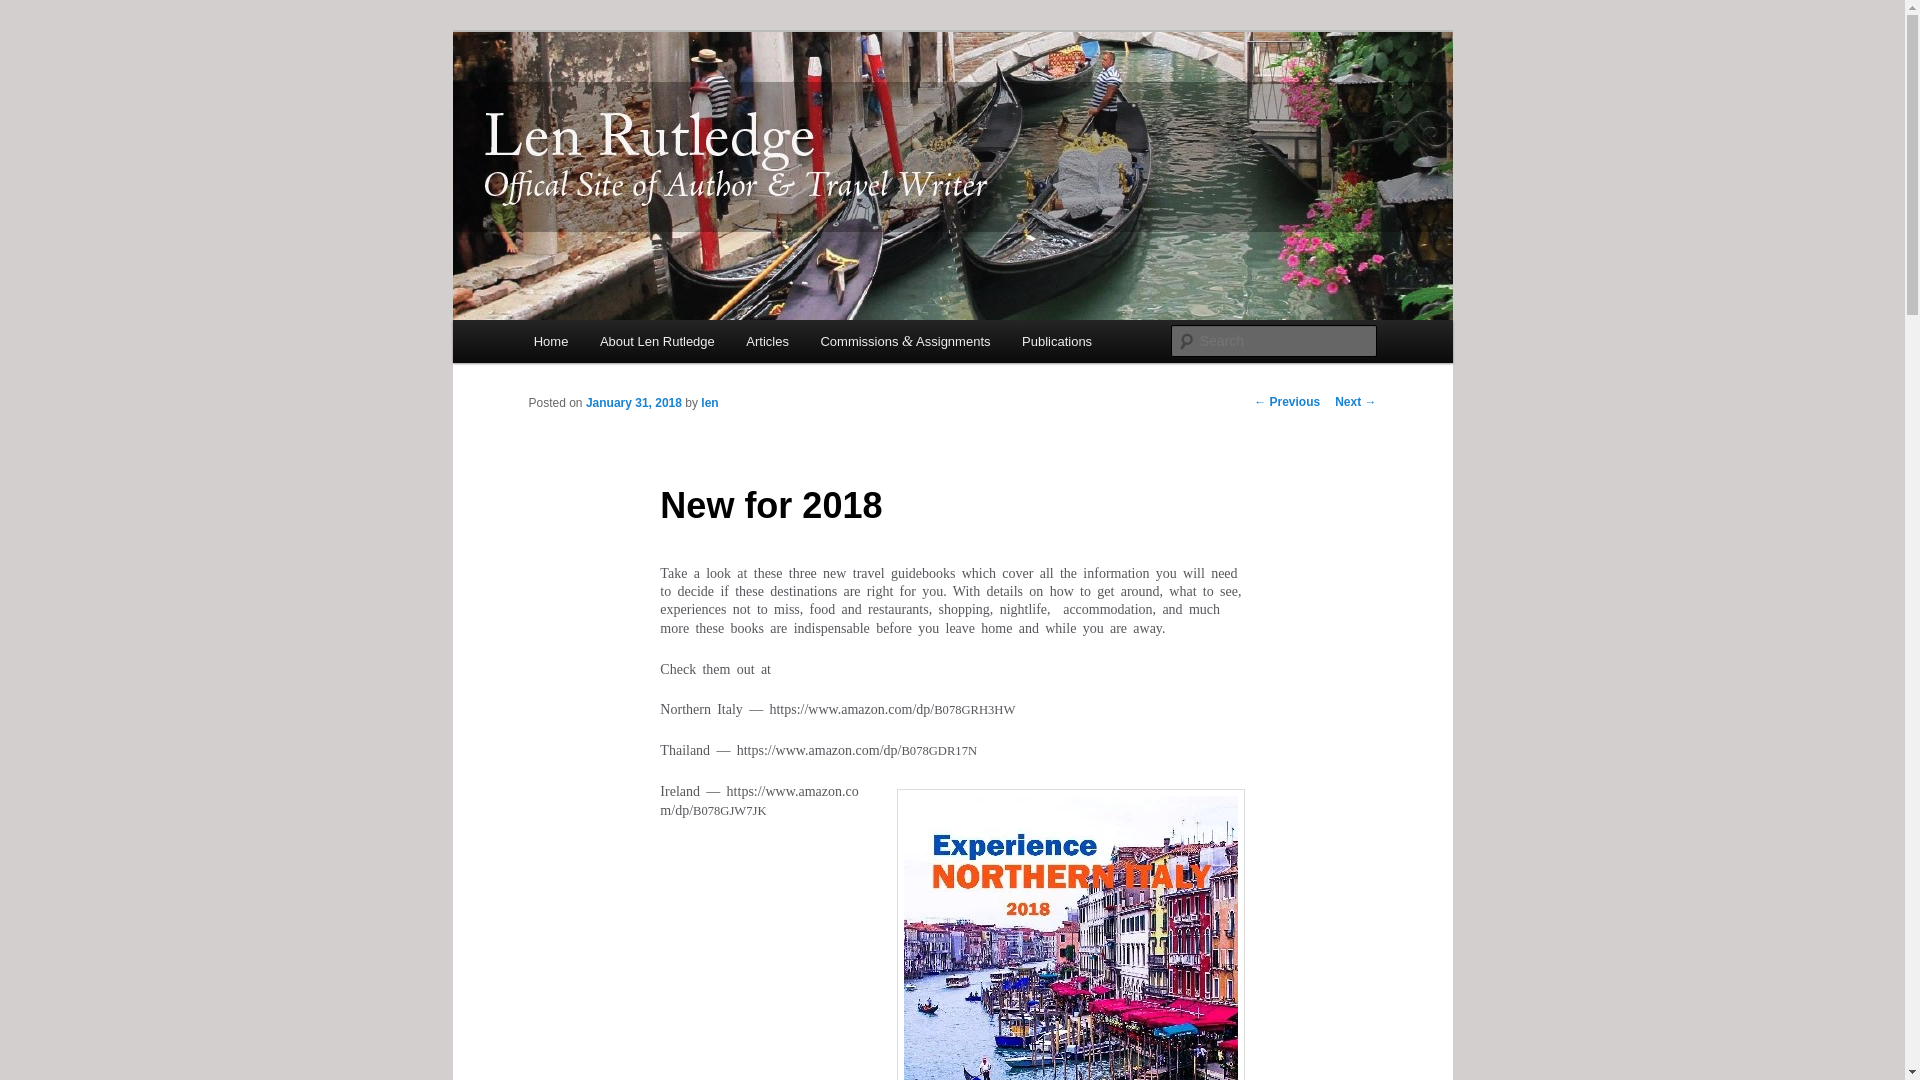  What do you see at coordinates (656, 340) in the screenshot?
I see `About Len Rutledge` at bounding box center [656, 340].